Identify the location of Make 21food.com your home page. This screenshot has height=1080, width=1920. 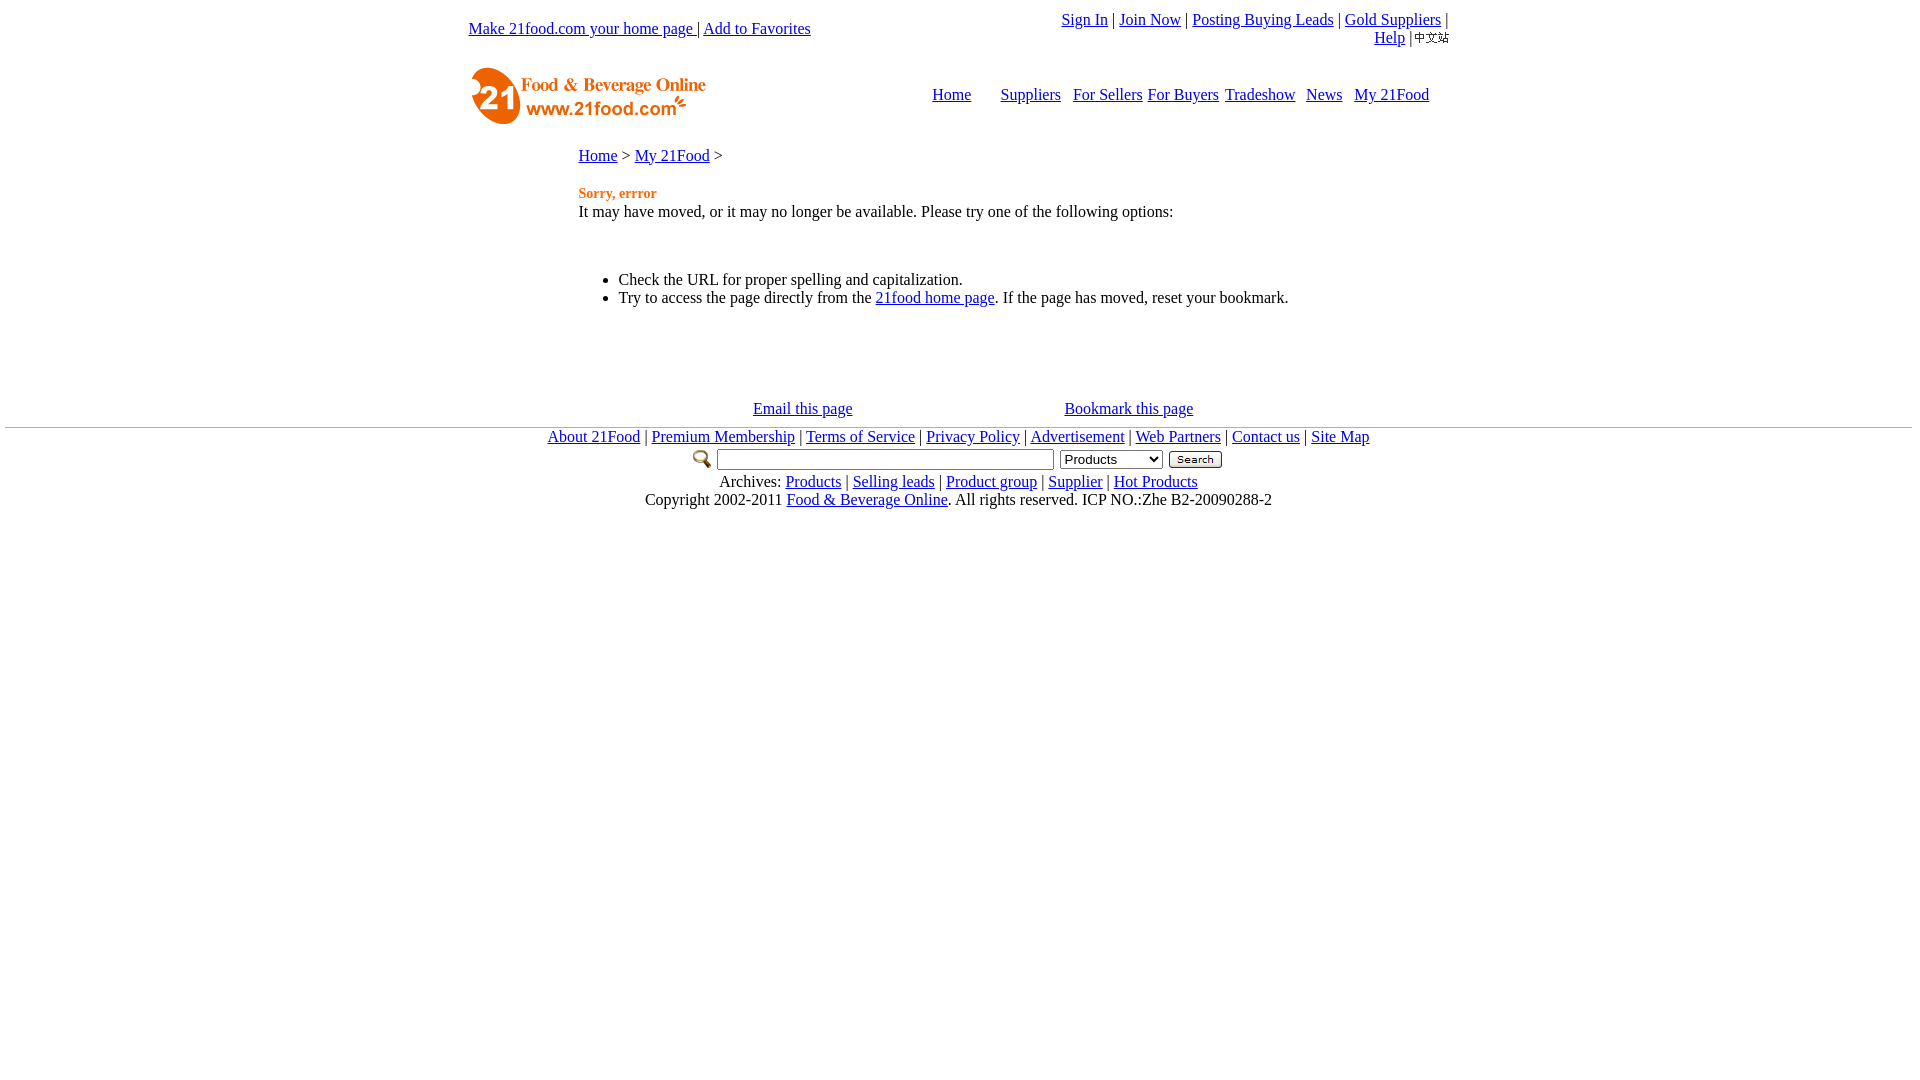
(582, 28).